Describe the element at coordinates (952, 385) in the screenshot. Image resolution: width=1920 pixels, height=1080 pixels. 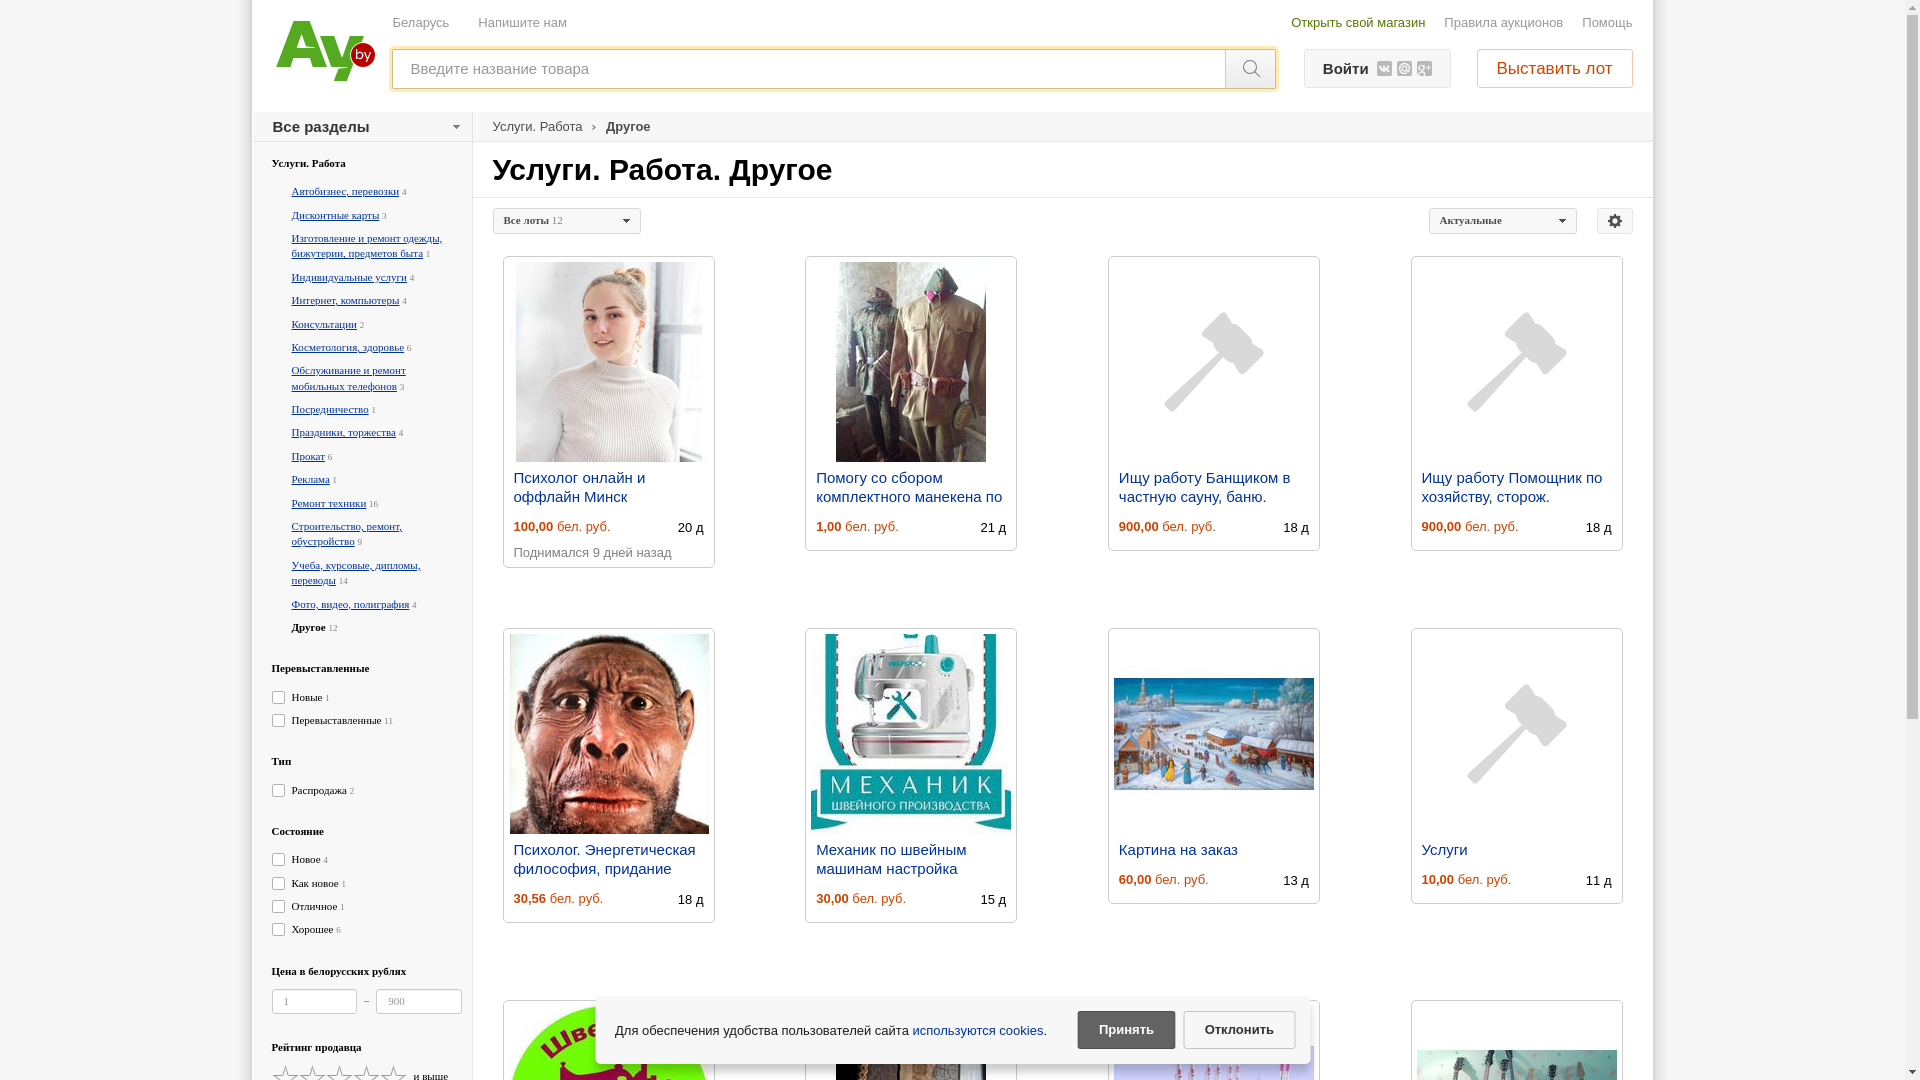
I see `pp` at that location.